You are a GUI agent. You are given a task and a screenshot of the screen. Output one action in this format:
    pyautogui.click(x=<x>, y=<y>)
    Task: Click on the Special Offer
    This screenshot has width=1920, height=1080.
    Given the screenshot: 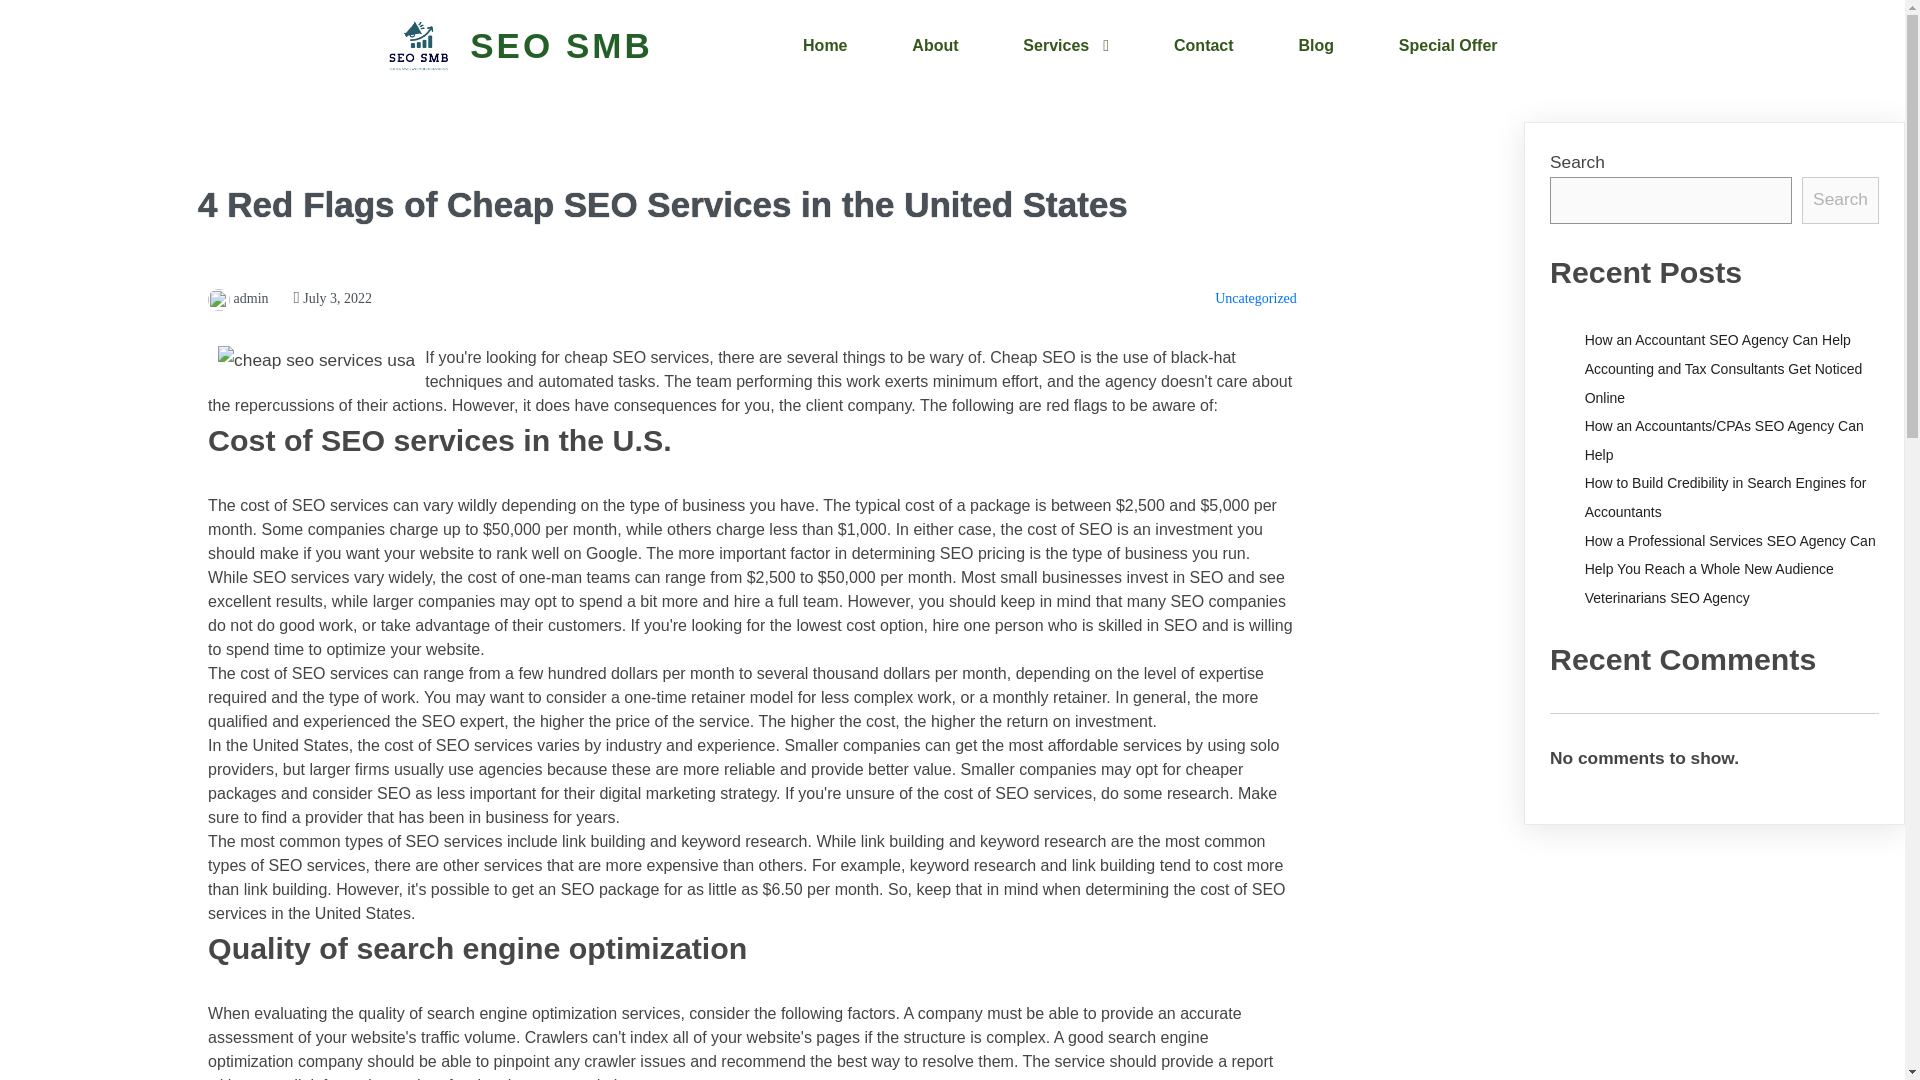 What is the action you would take?
    pyautogui.click(x=1448, y=46)
    